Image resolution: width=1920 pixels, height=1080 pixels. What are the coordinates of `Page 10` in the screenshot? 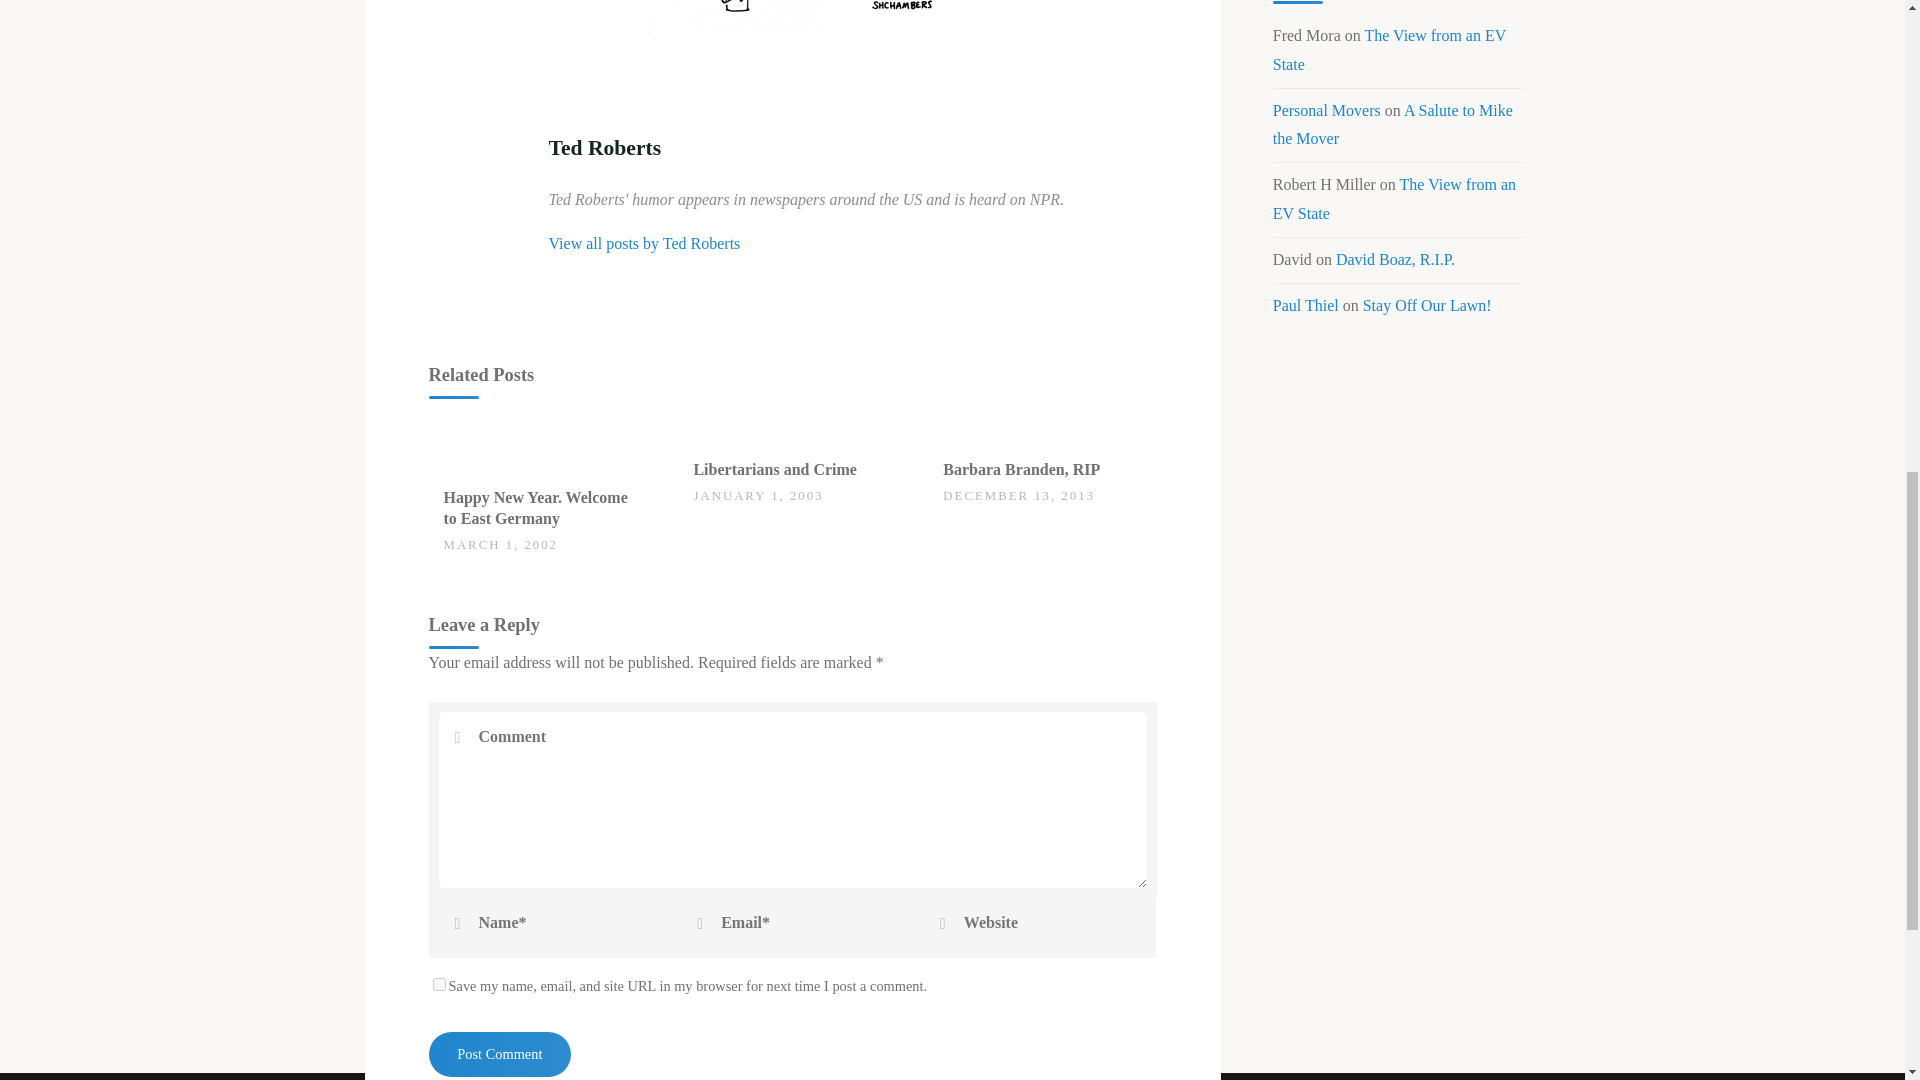 It's located at (792, 16).